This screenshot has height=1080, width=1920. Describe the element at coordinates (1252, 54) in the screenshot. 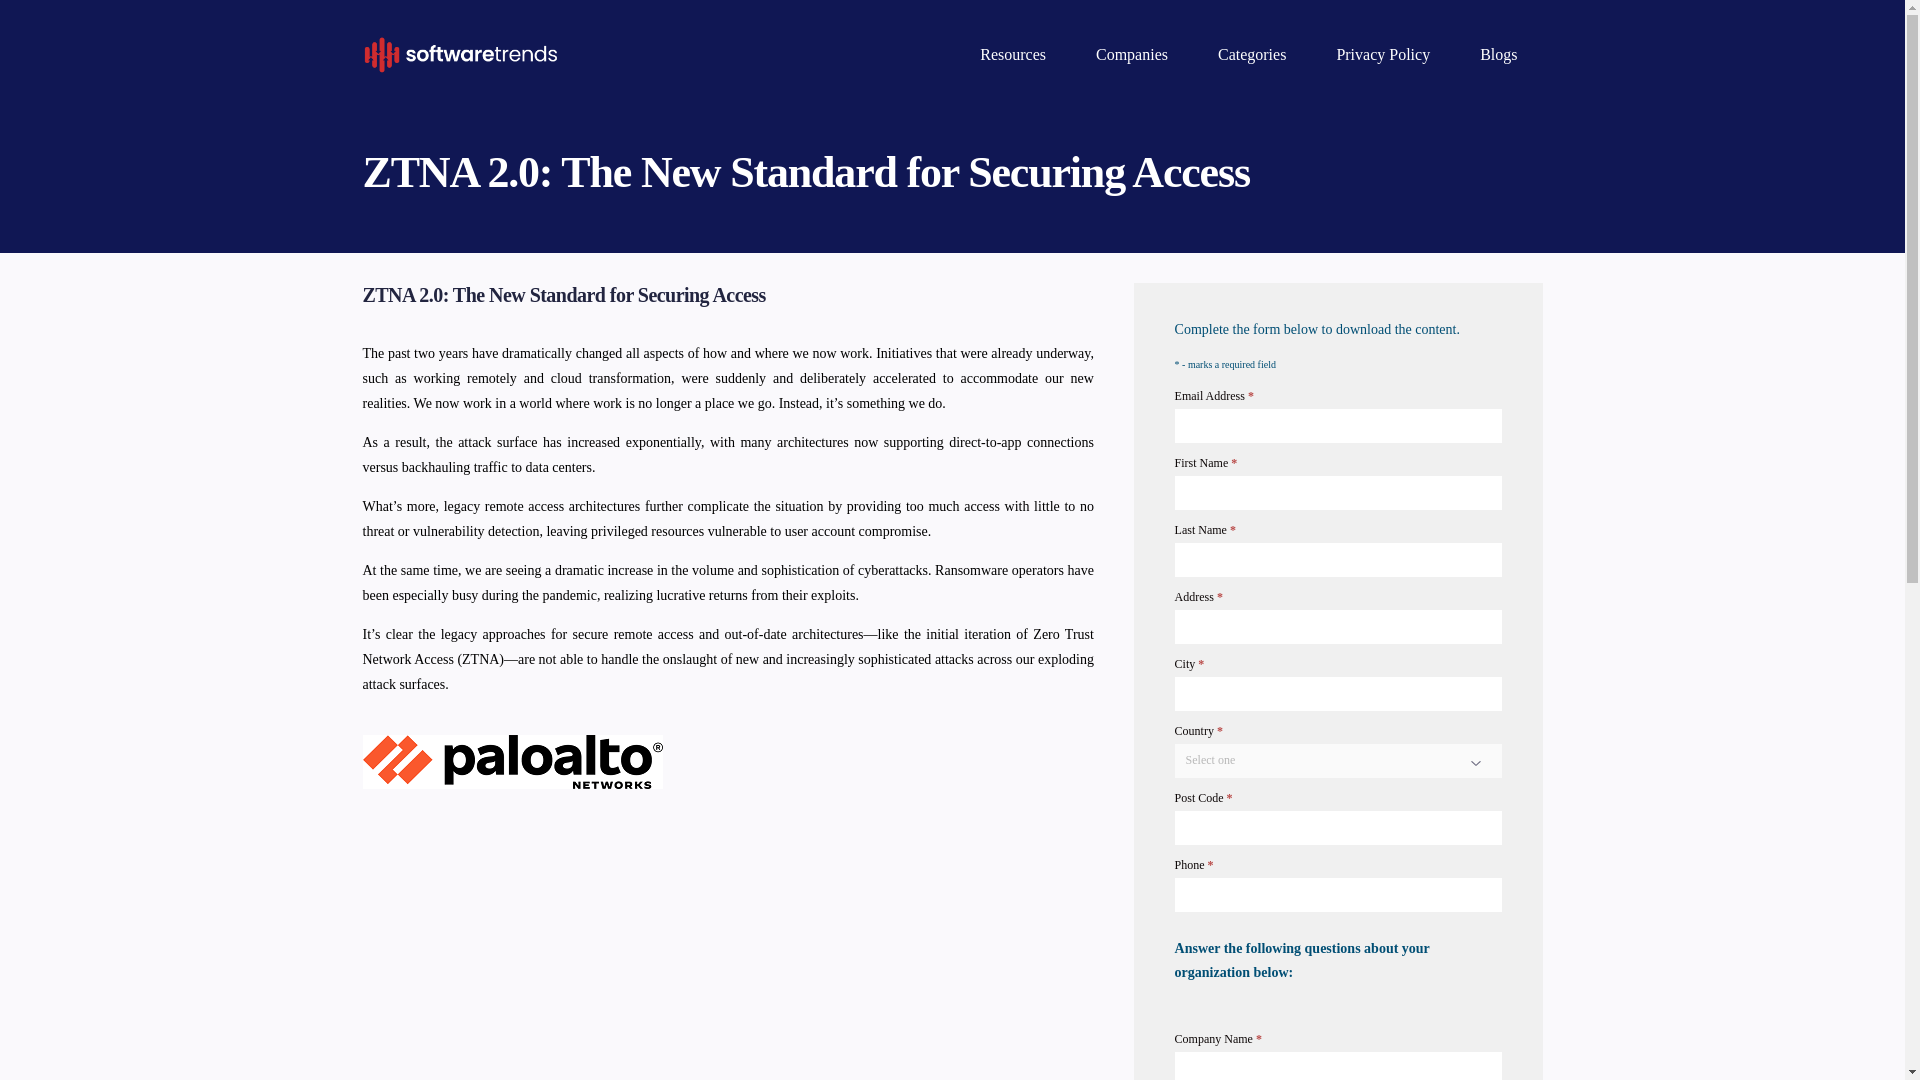

I see `Categories` at that location.